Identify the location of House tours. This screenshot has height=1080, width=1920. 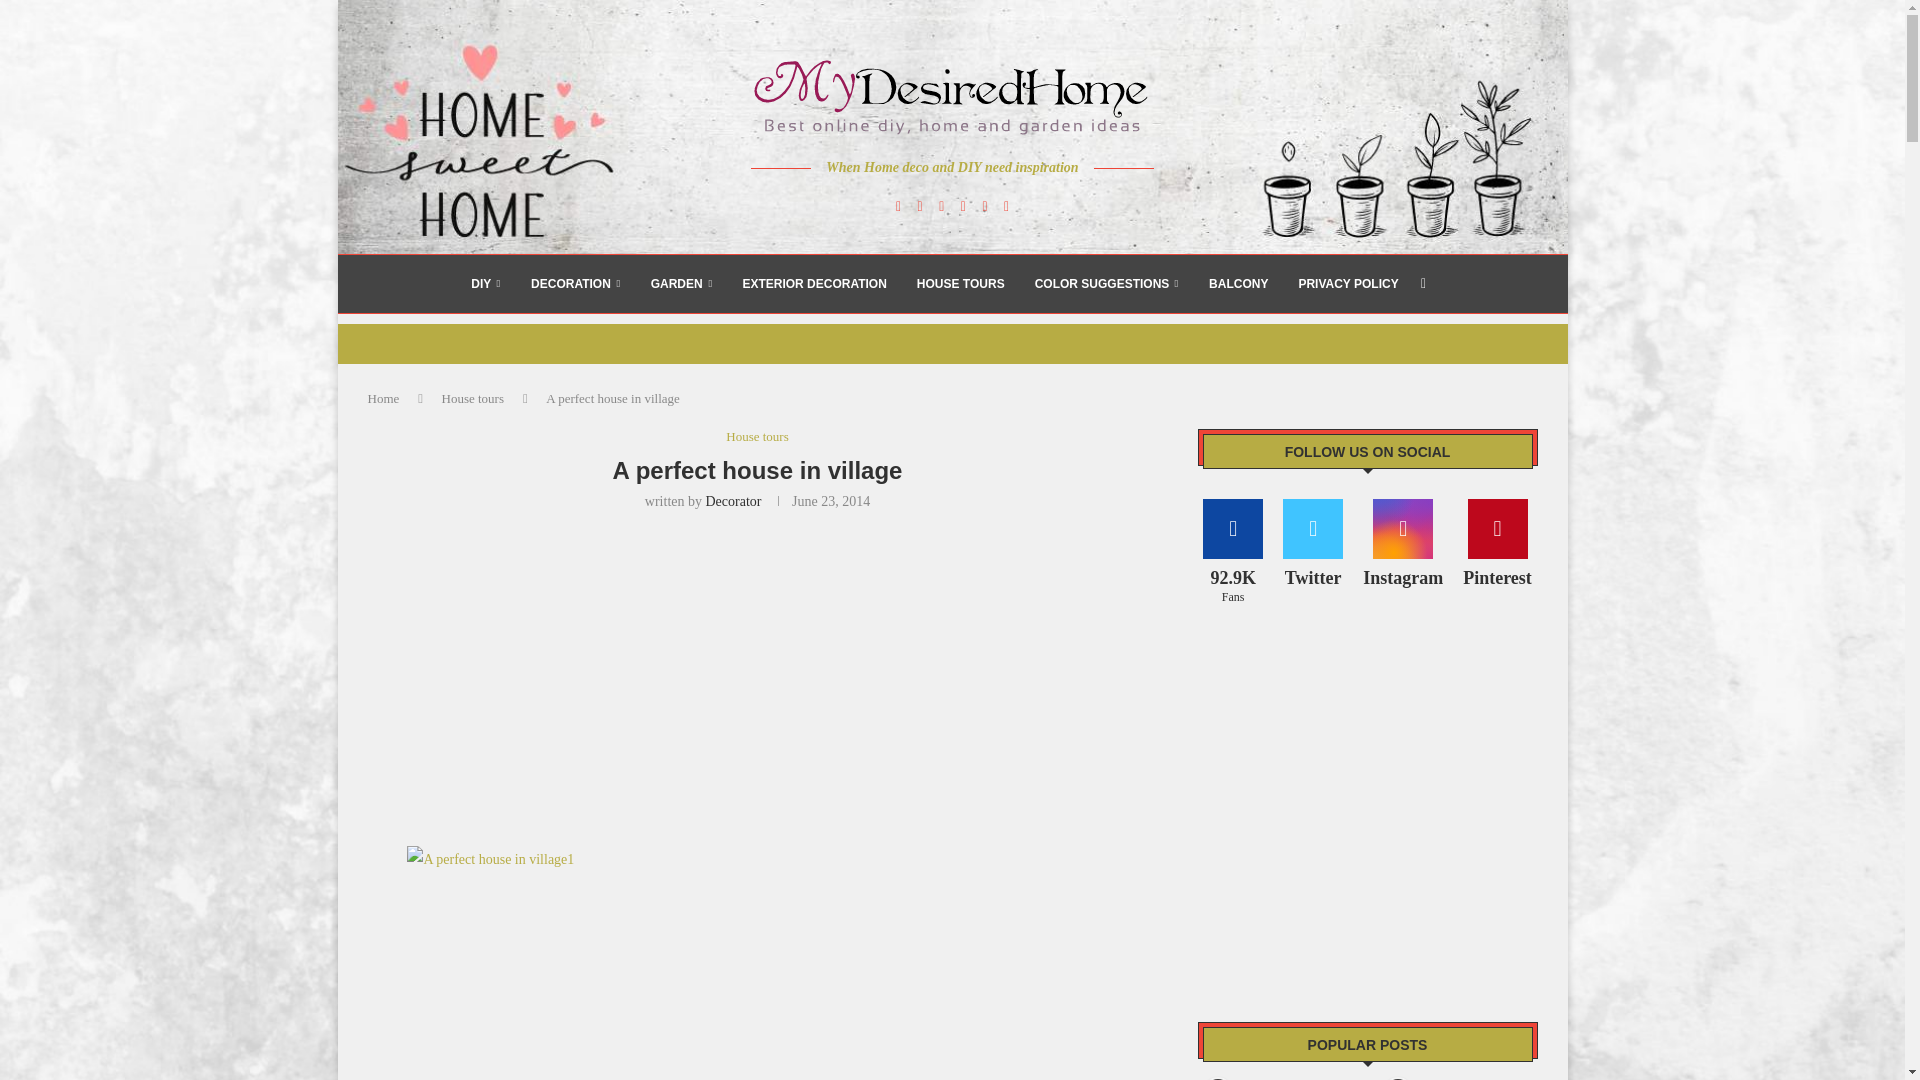
(472, 398).